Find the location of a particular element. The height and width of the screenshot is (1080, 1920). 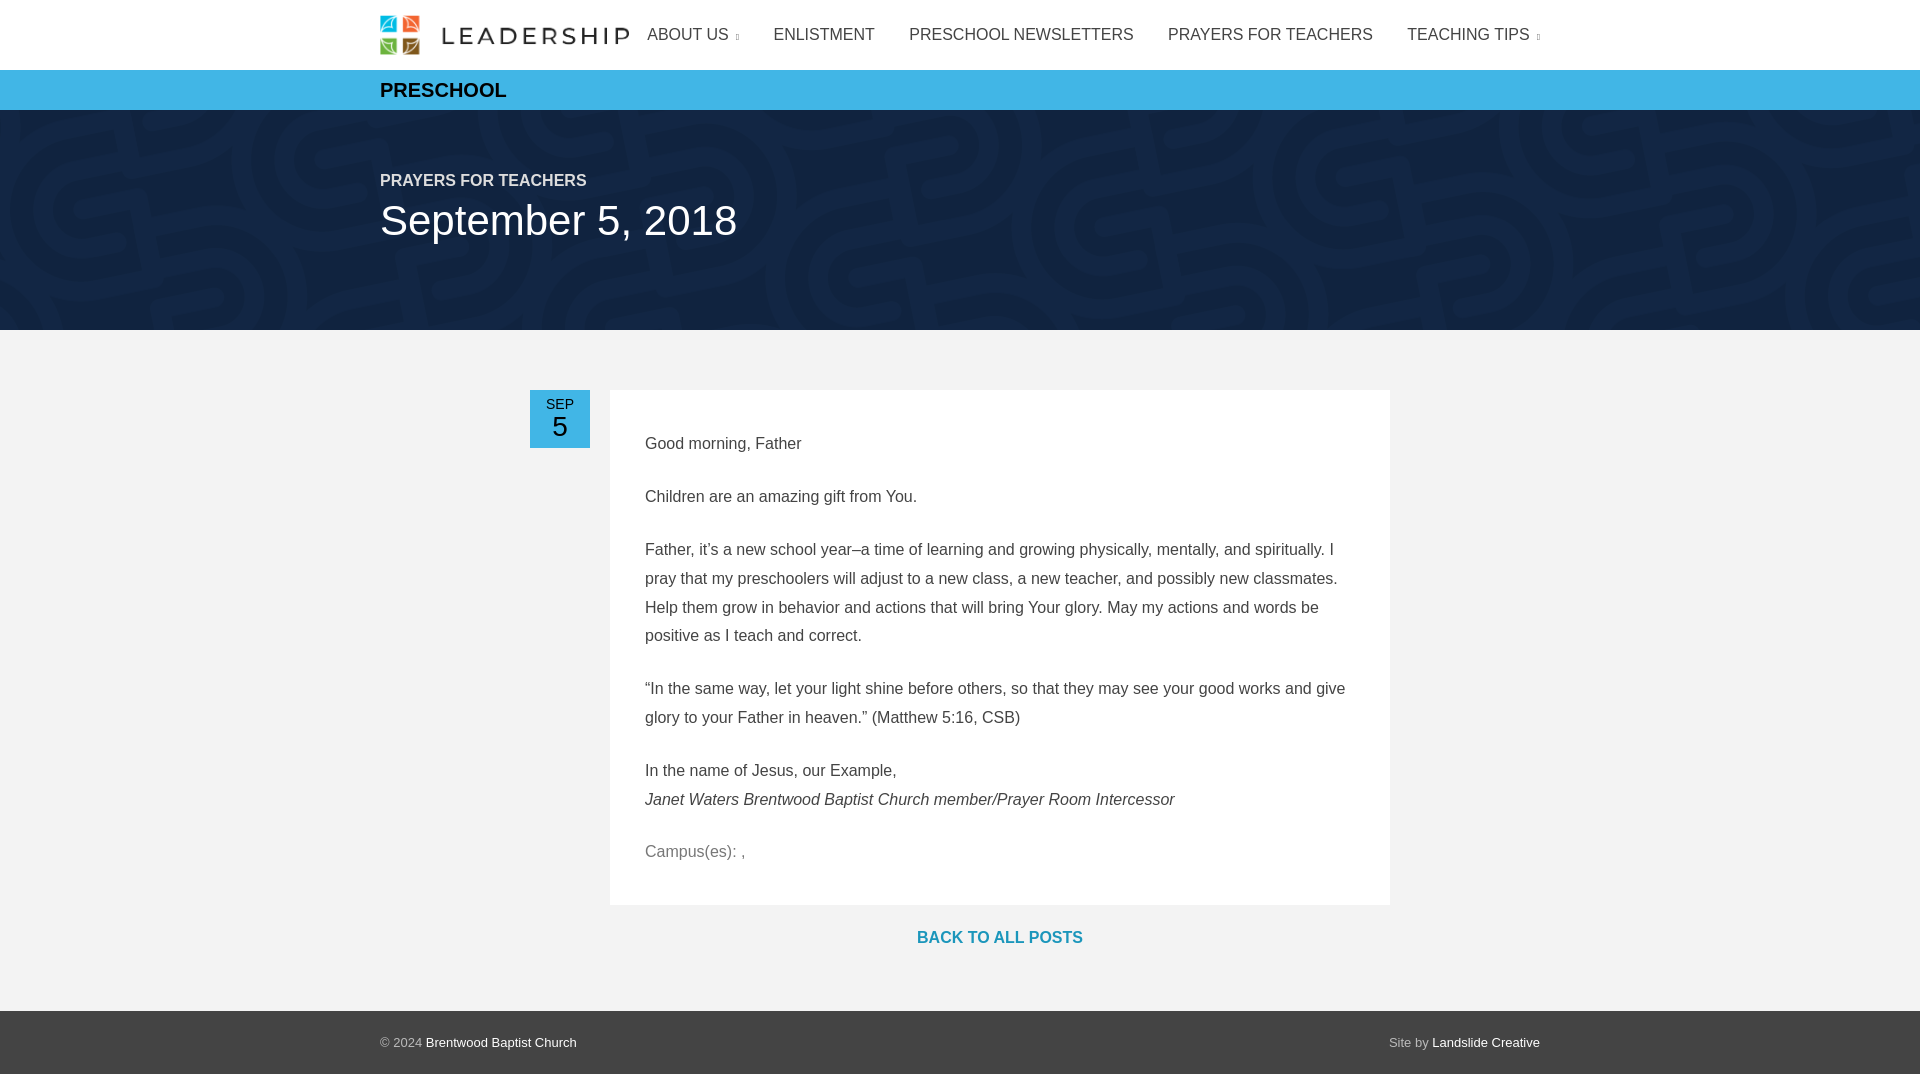

TEACHING TIPS is located at coordinates (1466, 34).